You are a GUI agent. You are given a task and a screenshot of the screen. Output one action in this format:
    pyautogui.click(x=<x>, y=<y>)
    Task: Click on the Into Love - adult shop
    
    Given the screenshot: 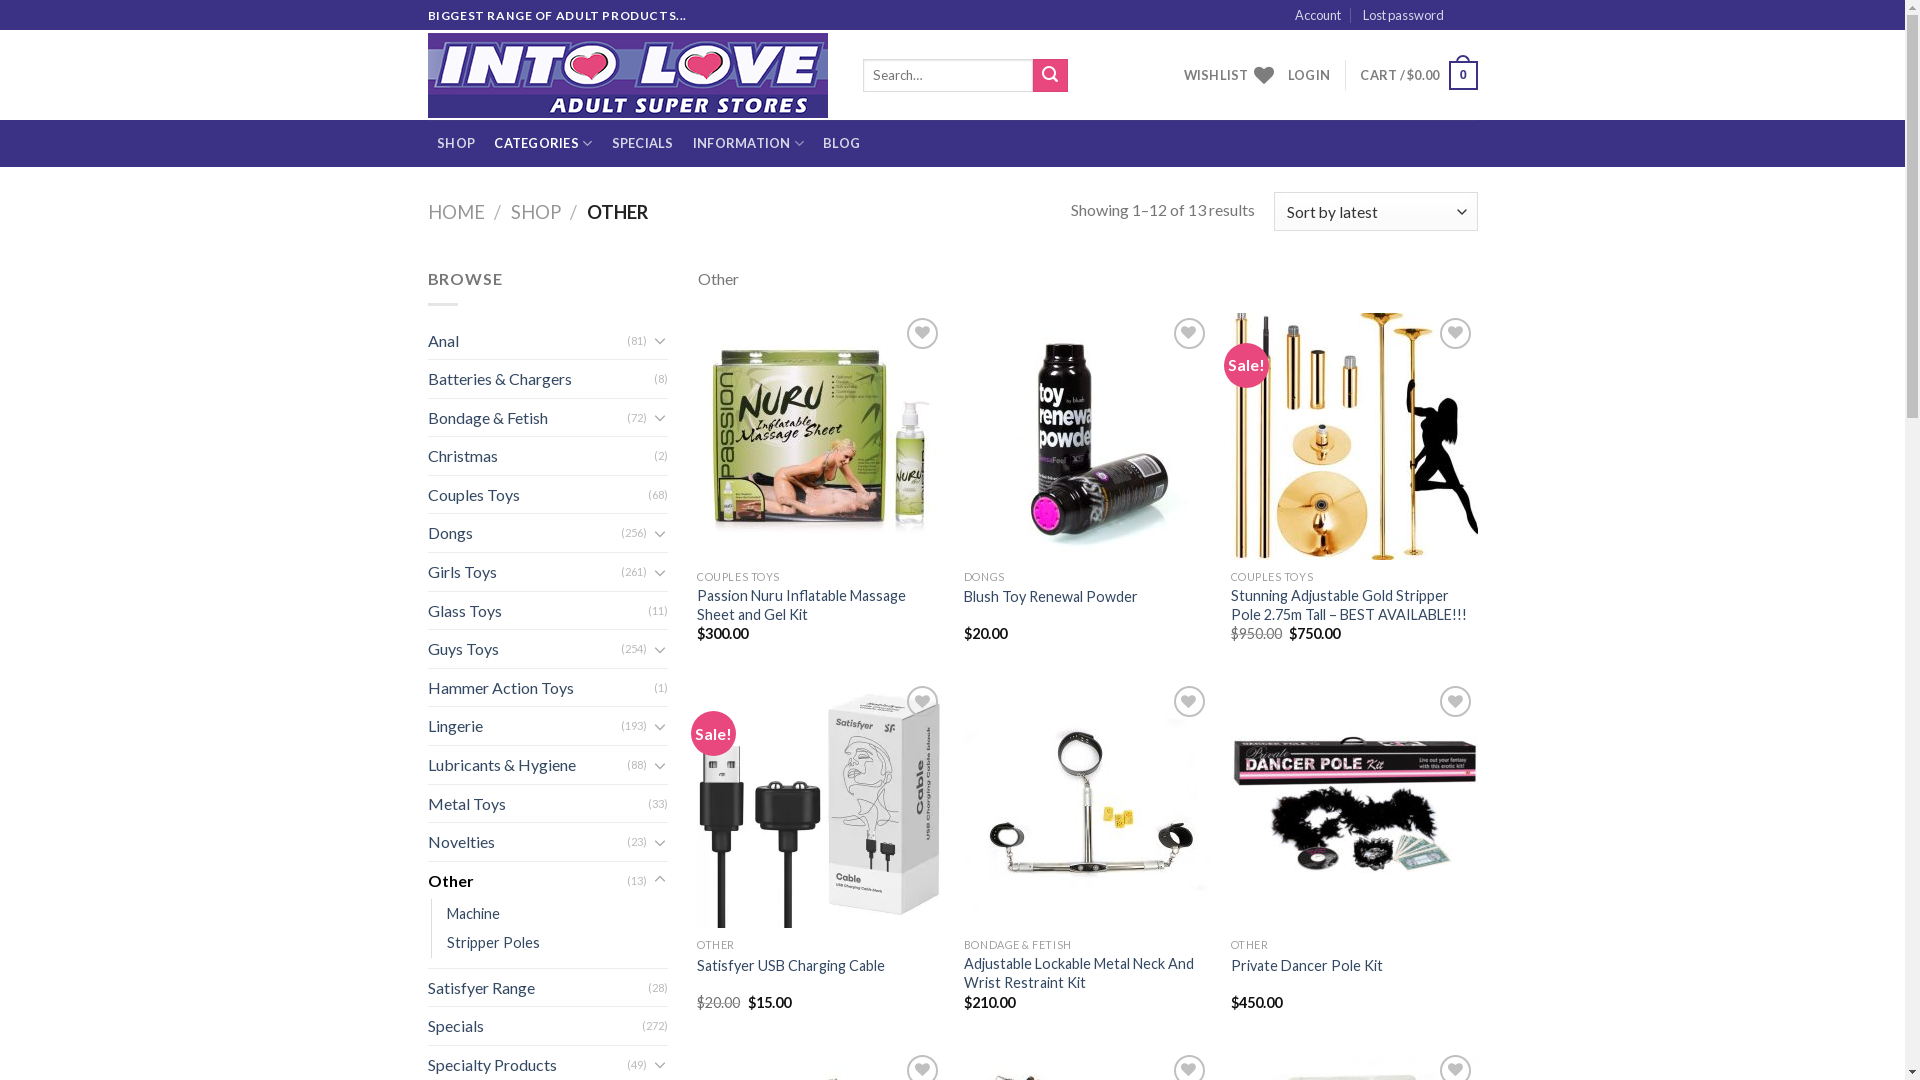 What is the action you would take?
    pyautogui.click(x=630, y=76)
    